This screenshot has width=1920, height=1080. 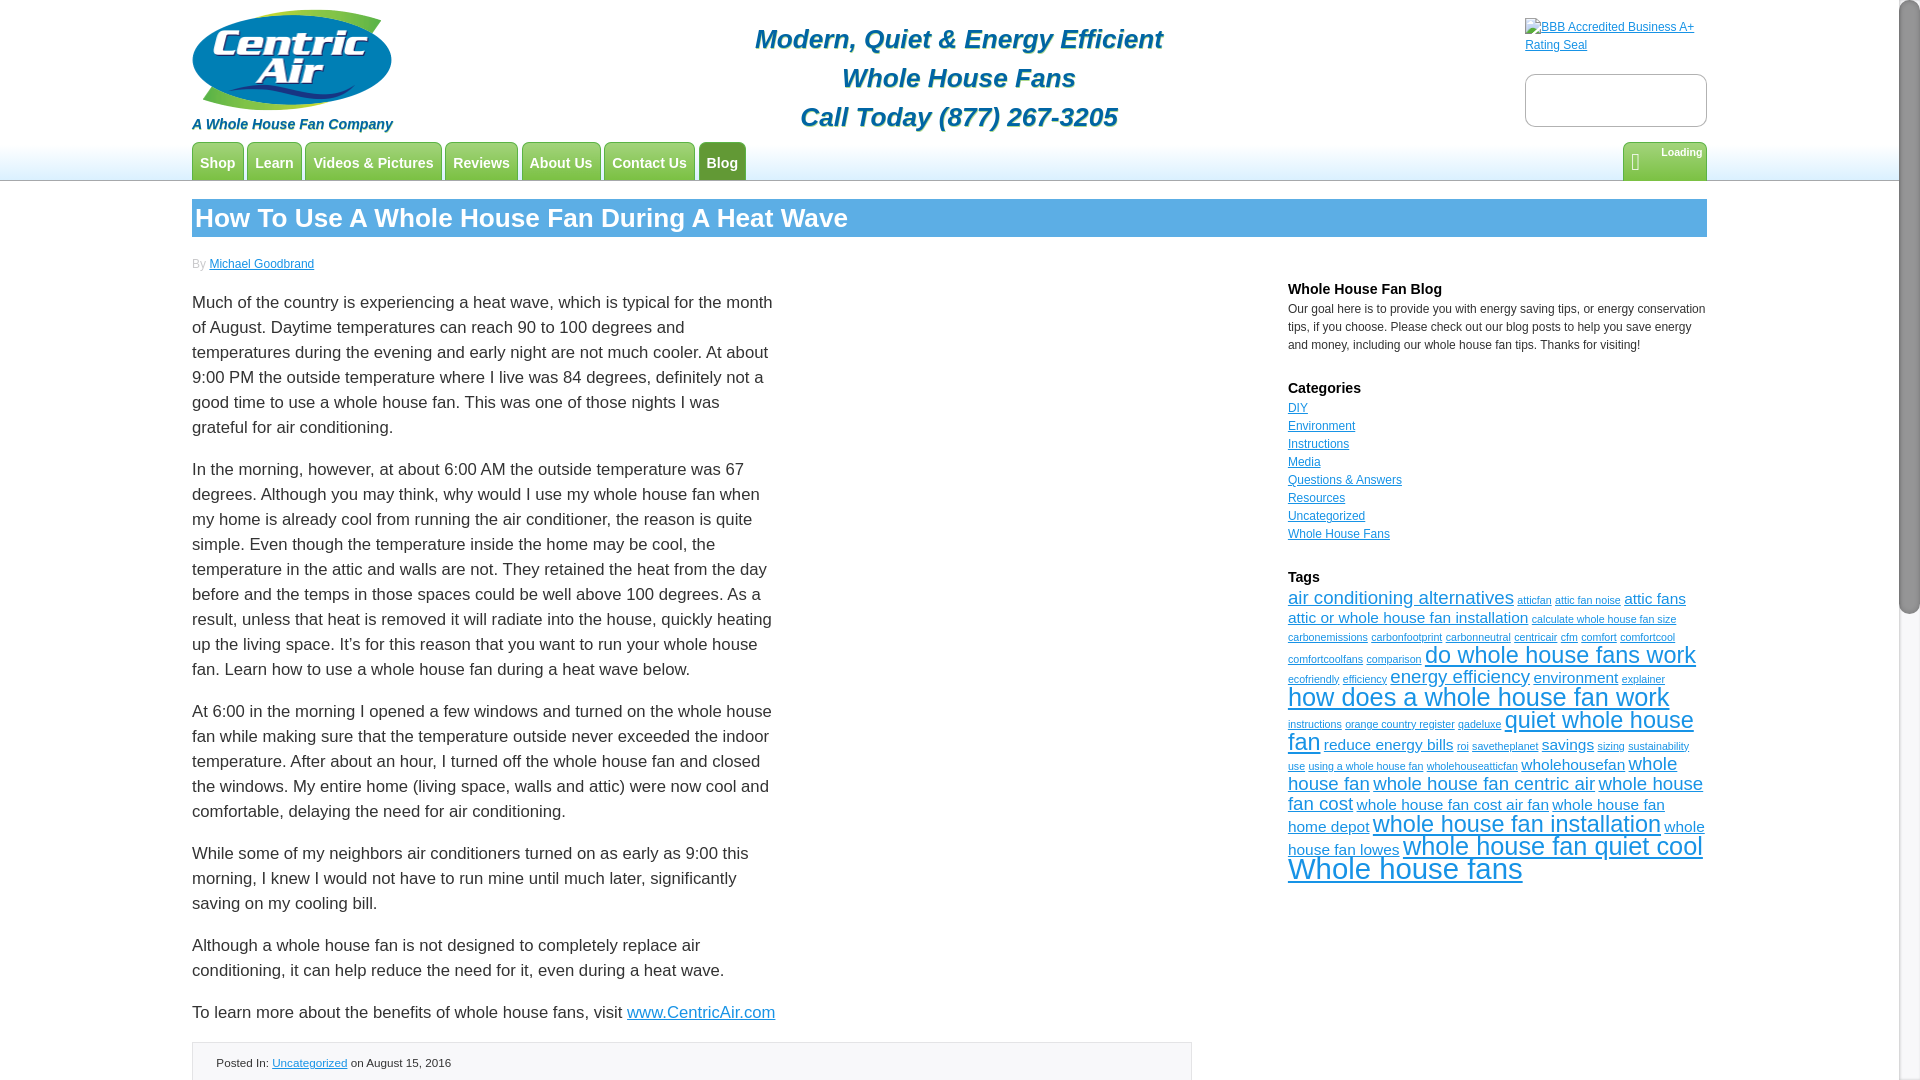 What do you see at coordinates (1615, 101) in the screenshot?
I see `Rate Us on Yelp` at bounding box center [1615, 101].